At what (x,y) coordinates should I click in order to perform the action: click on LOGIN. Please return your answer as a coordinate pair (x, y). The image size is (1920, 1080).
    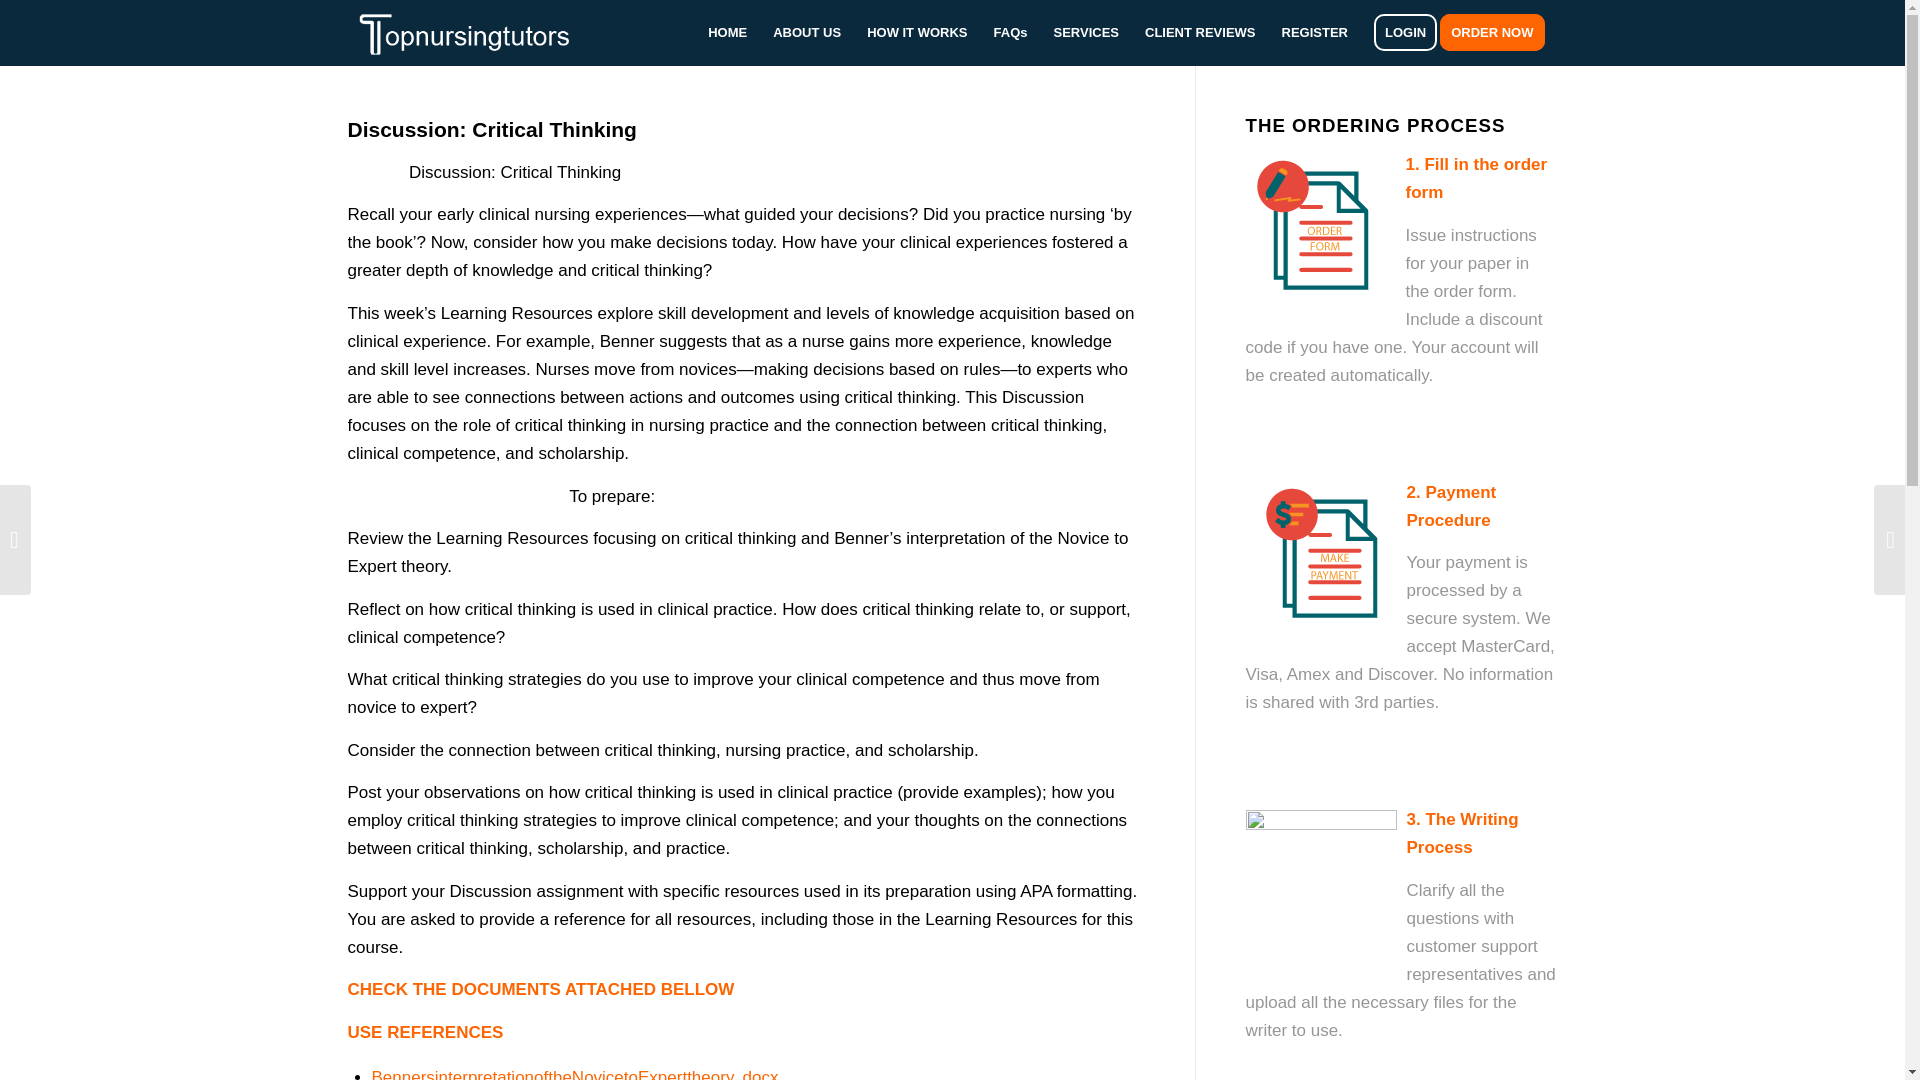
    Looking at the image, I should click on (1405, 32).